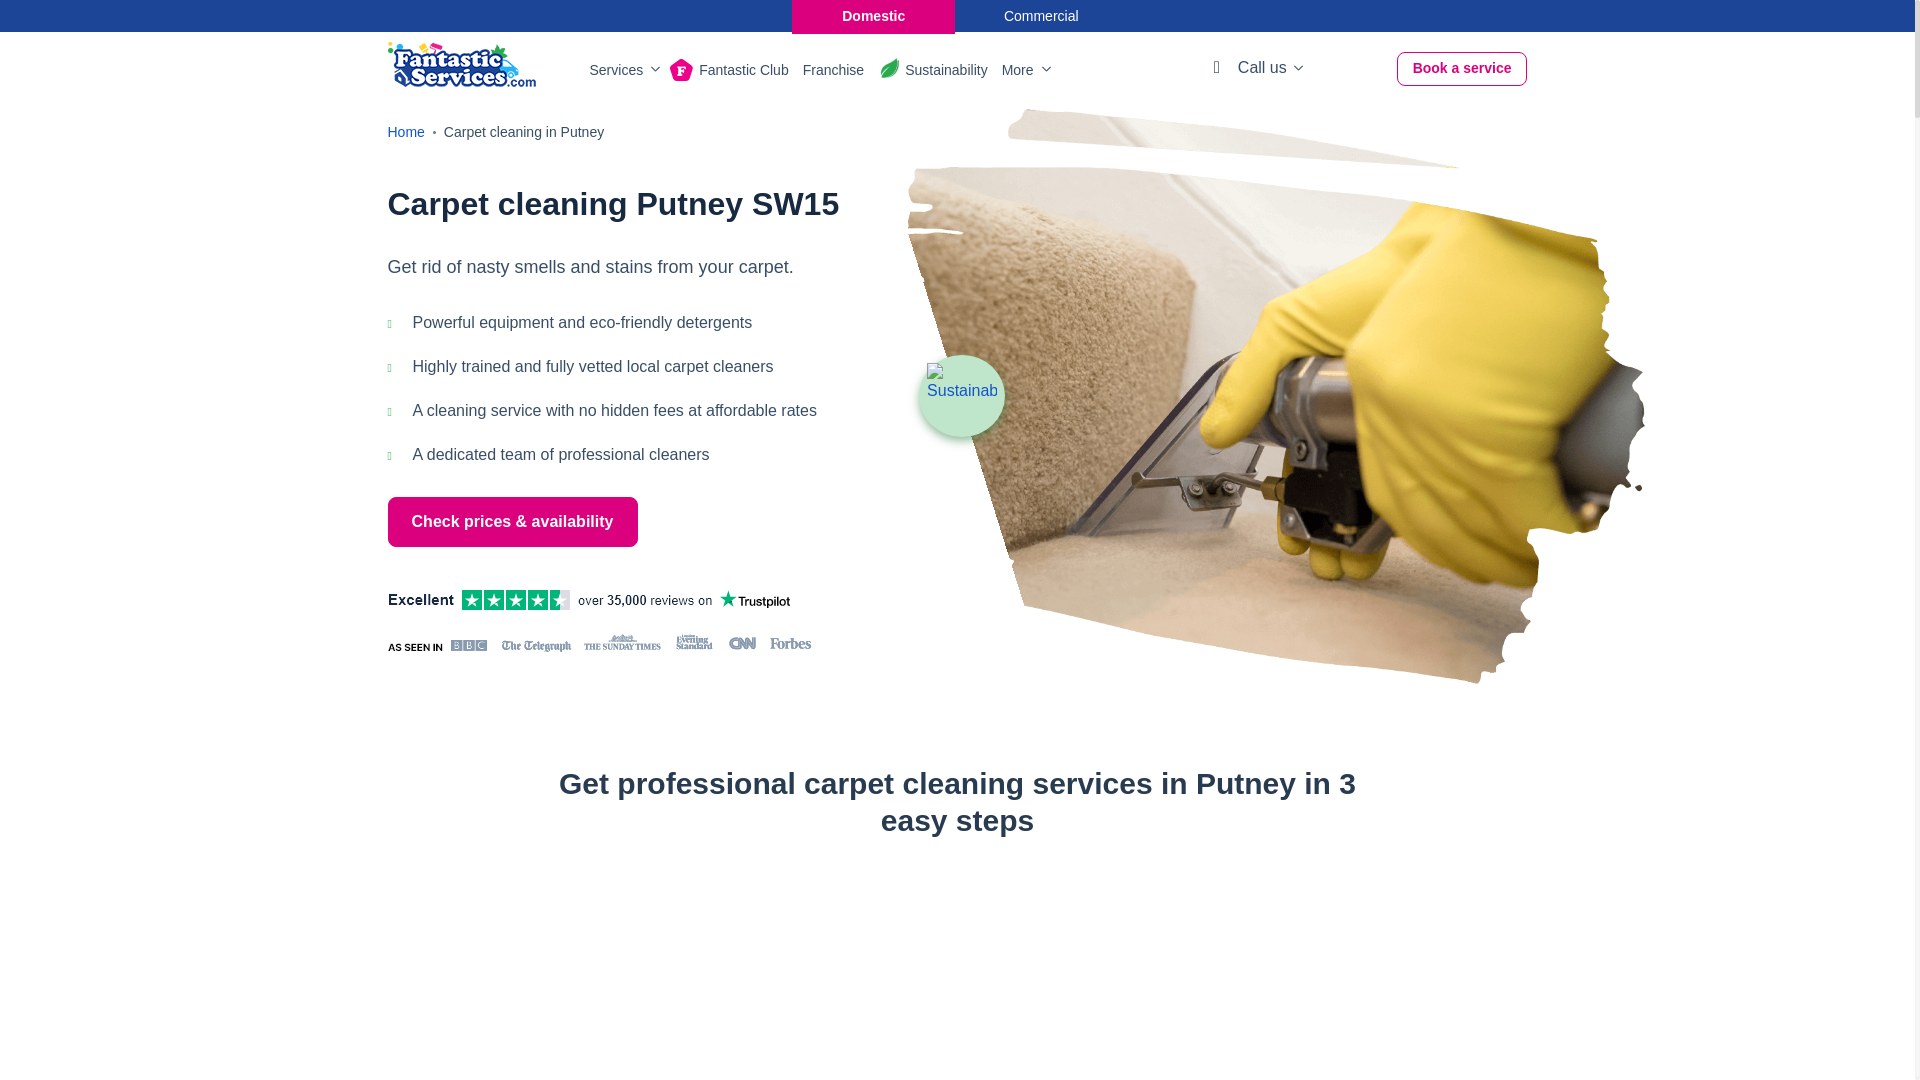 The width and height of the screenshot is (1920, 1080). What do you see at coordinates (1462, 68) in the screenshot?
I see `Book a service` at bounding box center [1462, 68].